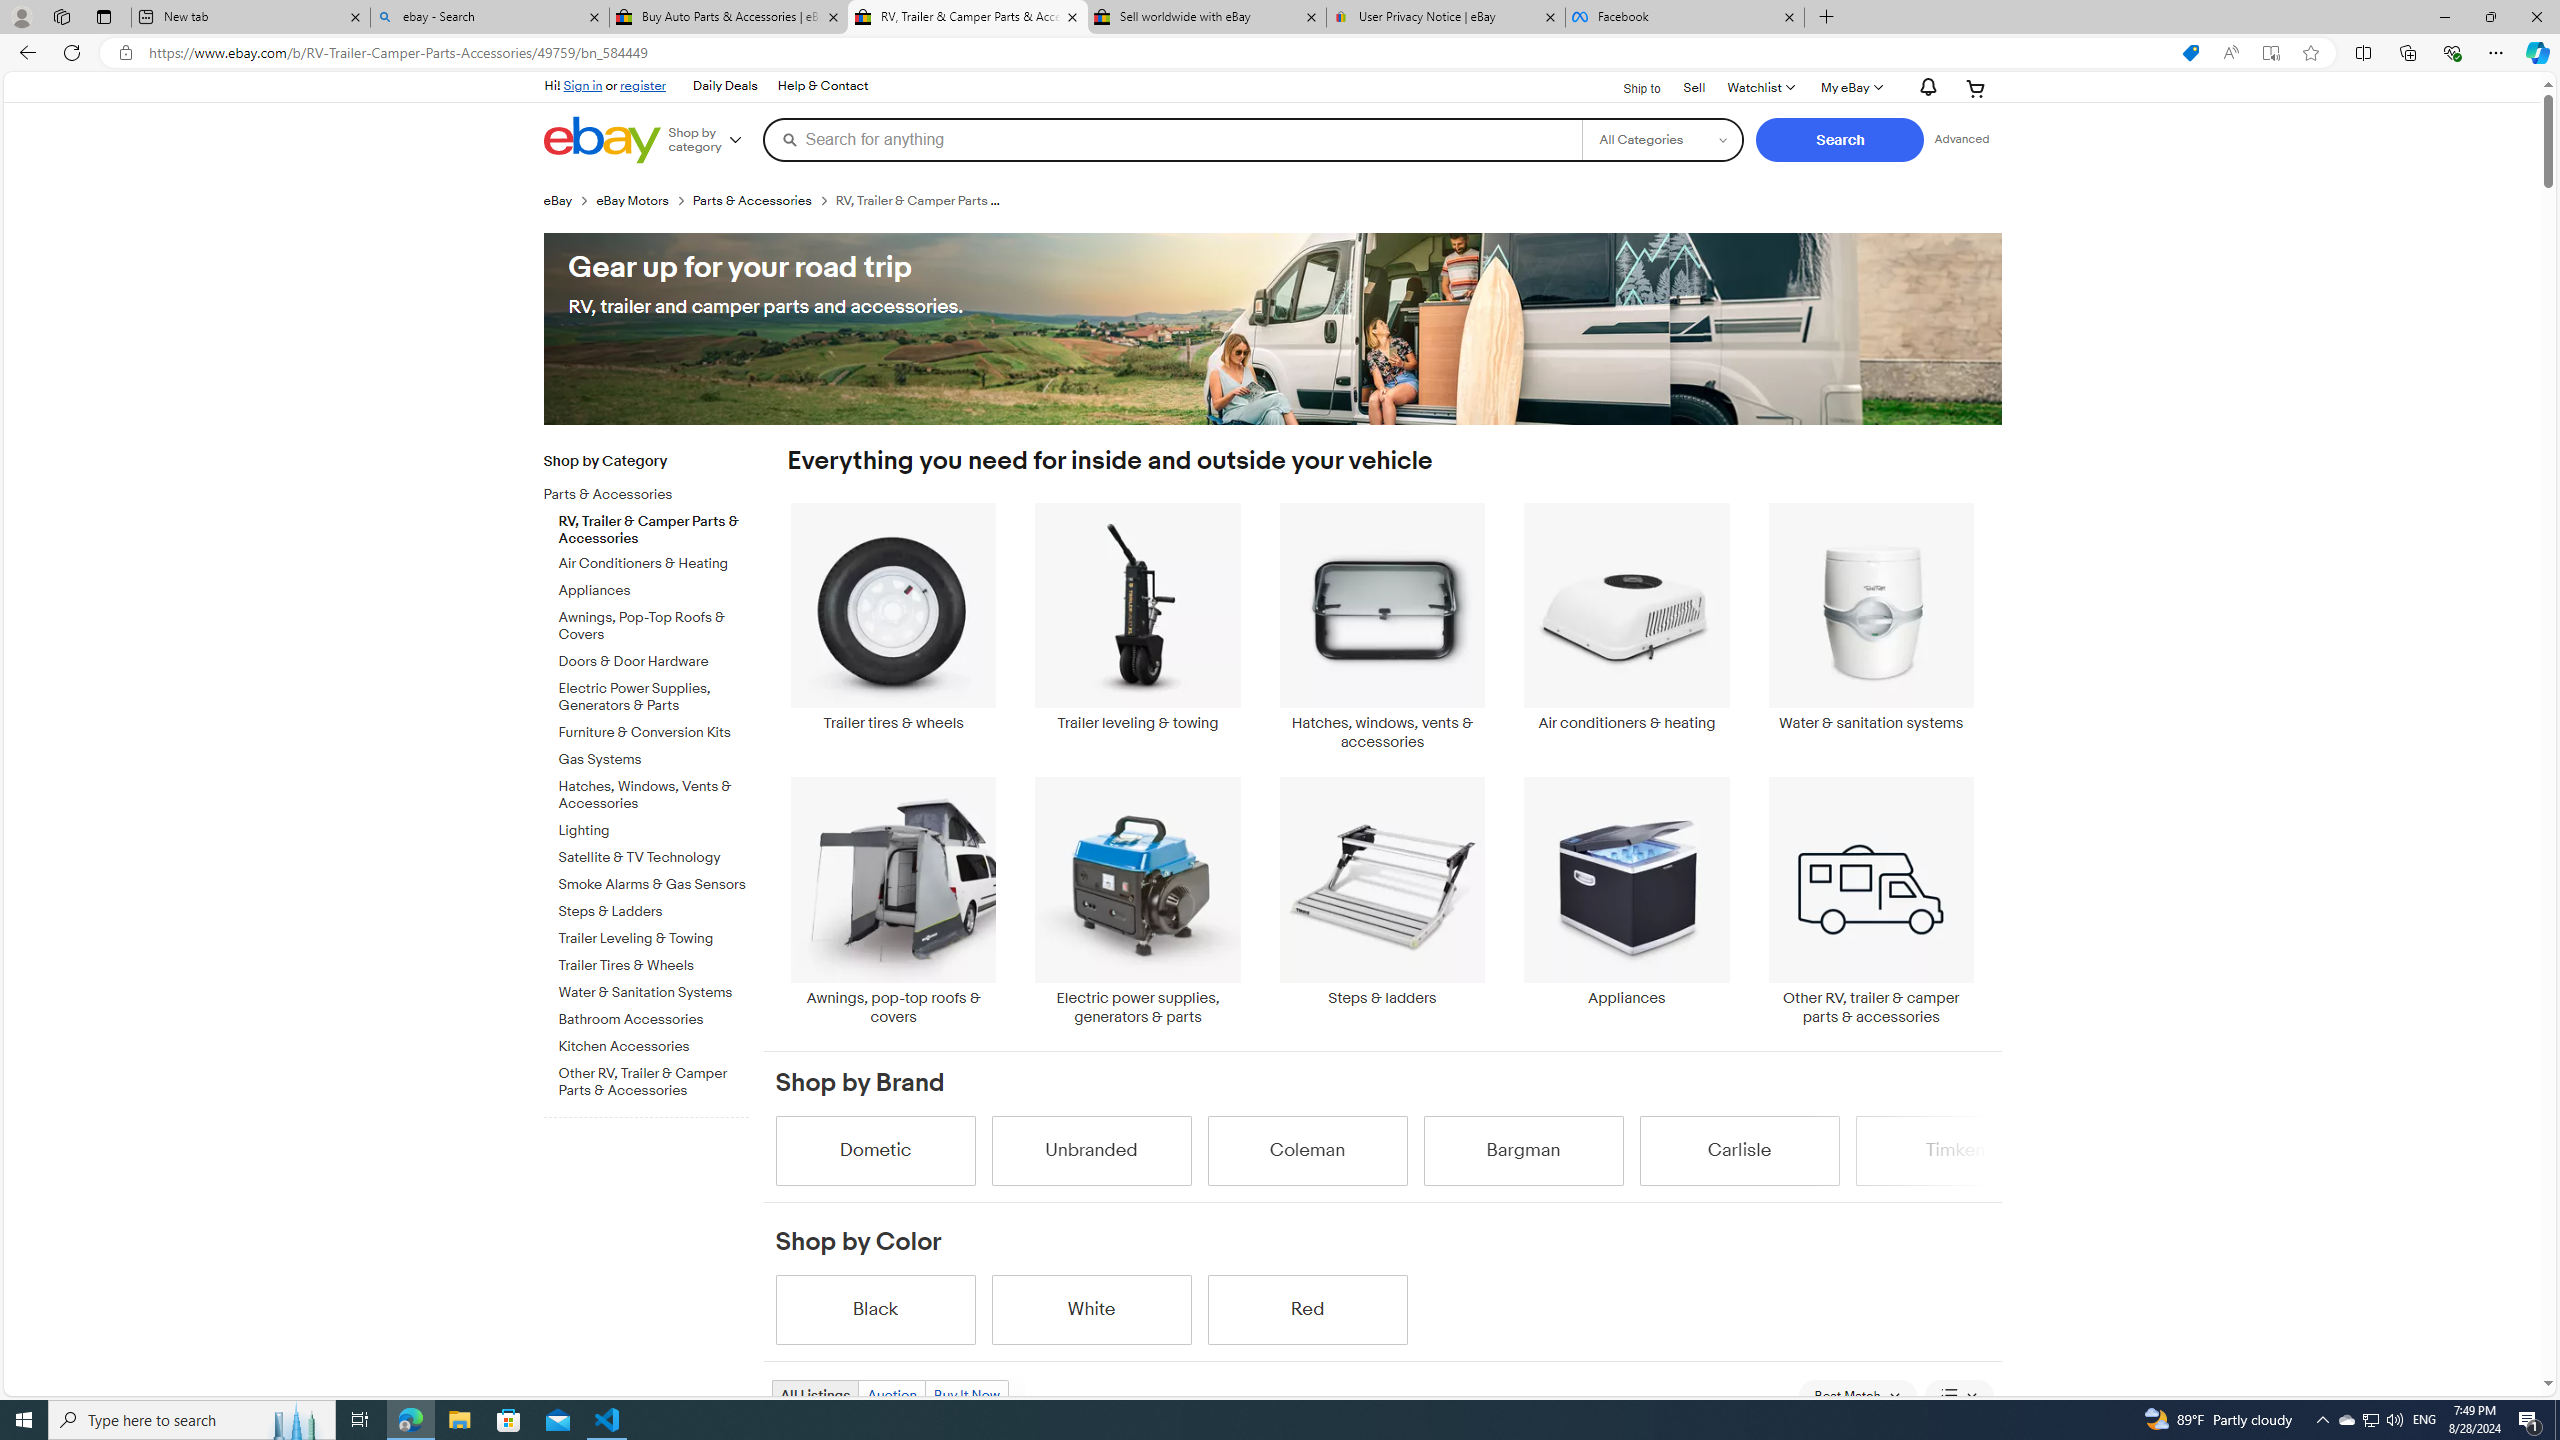 Image resolution: width=2560 pixels, height=1440 pixels. Describe the element at coordinates (890, 1395) in the screenshot. I see `Auction` at that location.